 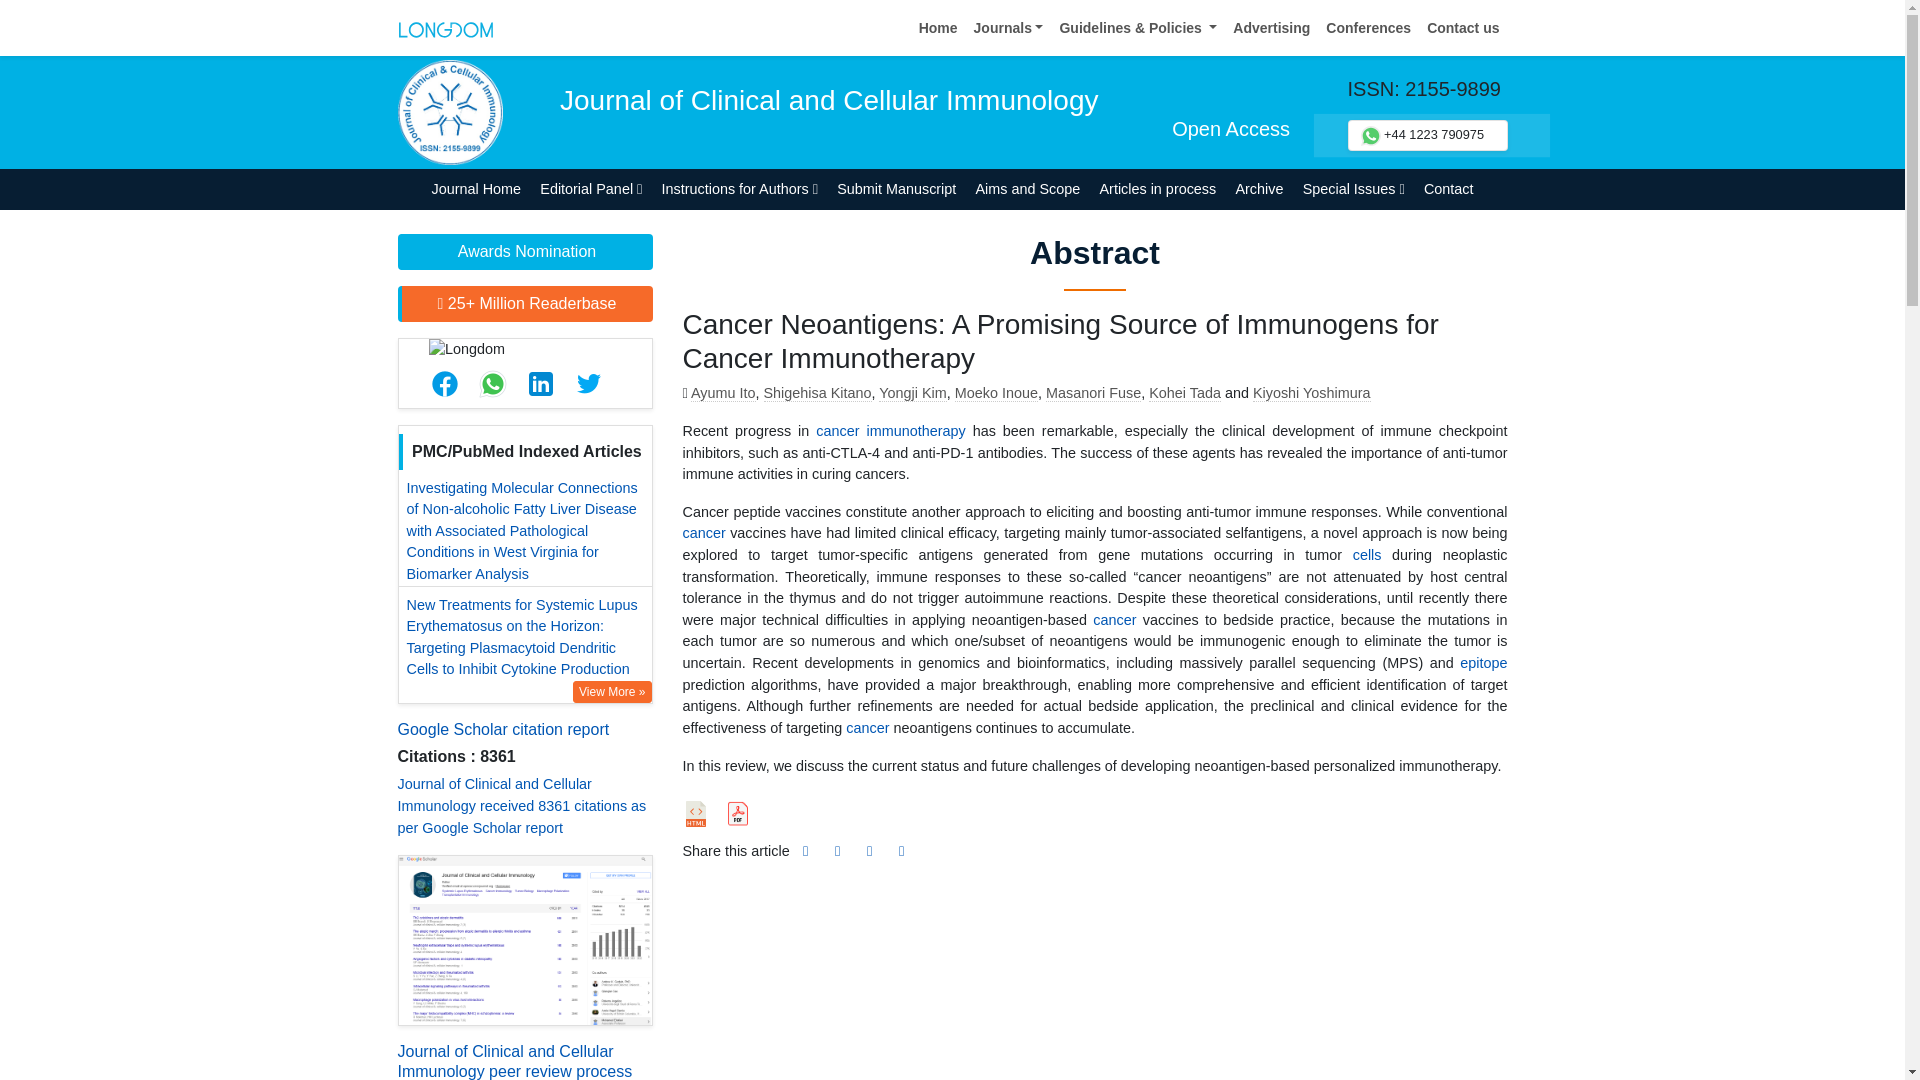 I want to click on Submit Manuscript, so click(x=896, y=188).